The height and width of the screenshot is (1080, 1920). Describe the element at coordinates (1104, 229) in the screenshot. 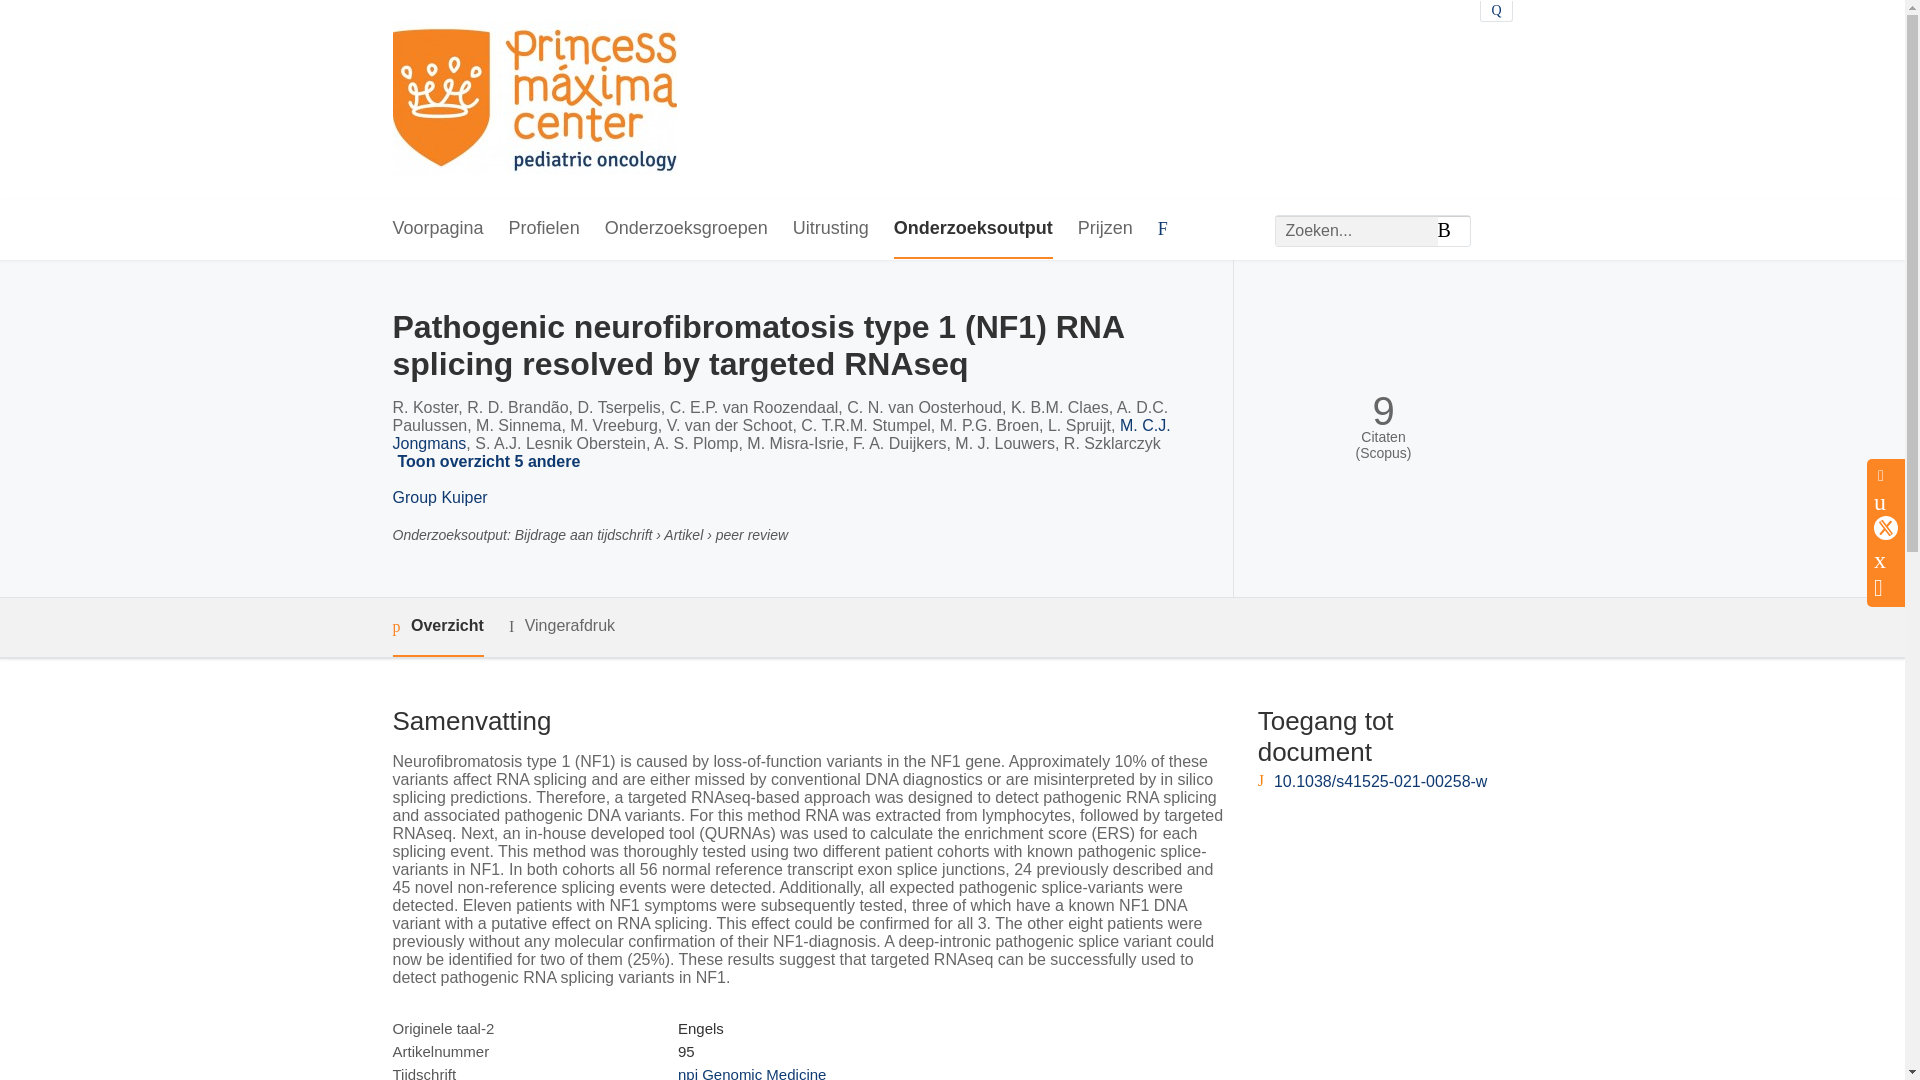

I see `Prijzen` at that location.